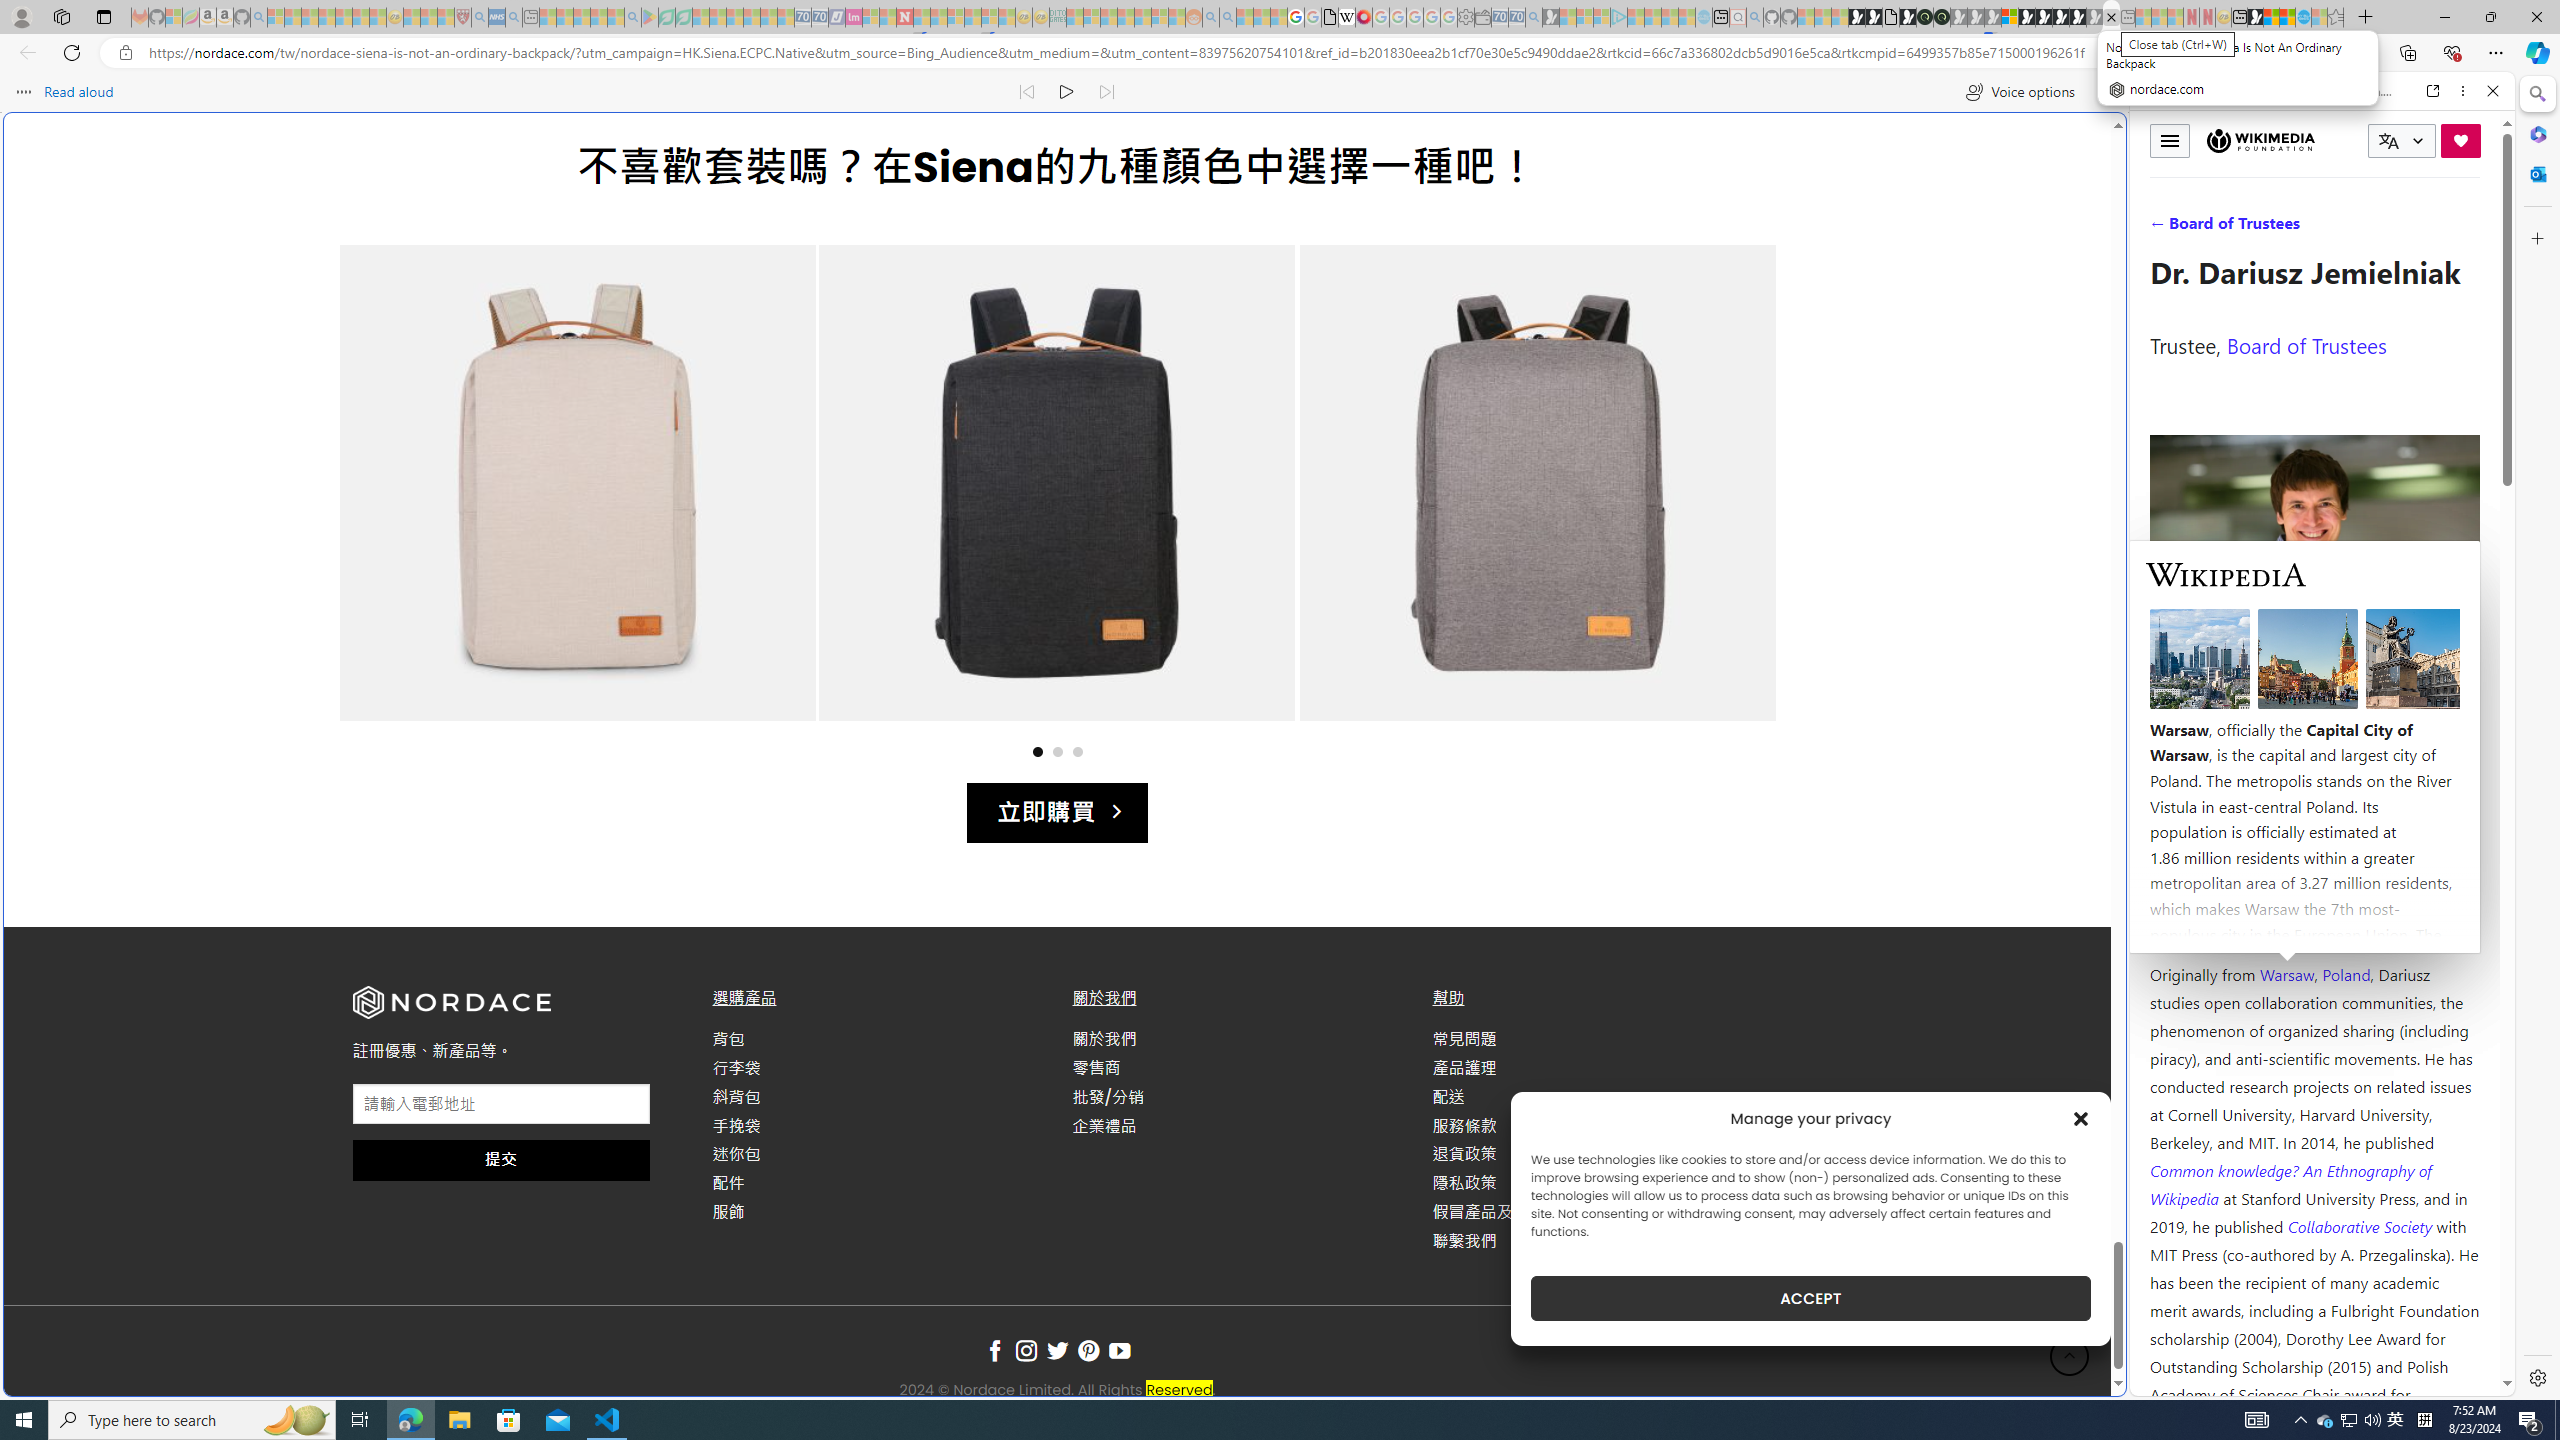  Describe the element at coordinates (2169, 140) in the screenshot. I see `Toggle menu` at that location.